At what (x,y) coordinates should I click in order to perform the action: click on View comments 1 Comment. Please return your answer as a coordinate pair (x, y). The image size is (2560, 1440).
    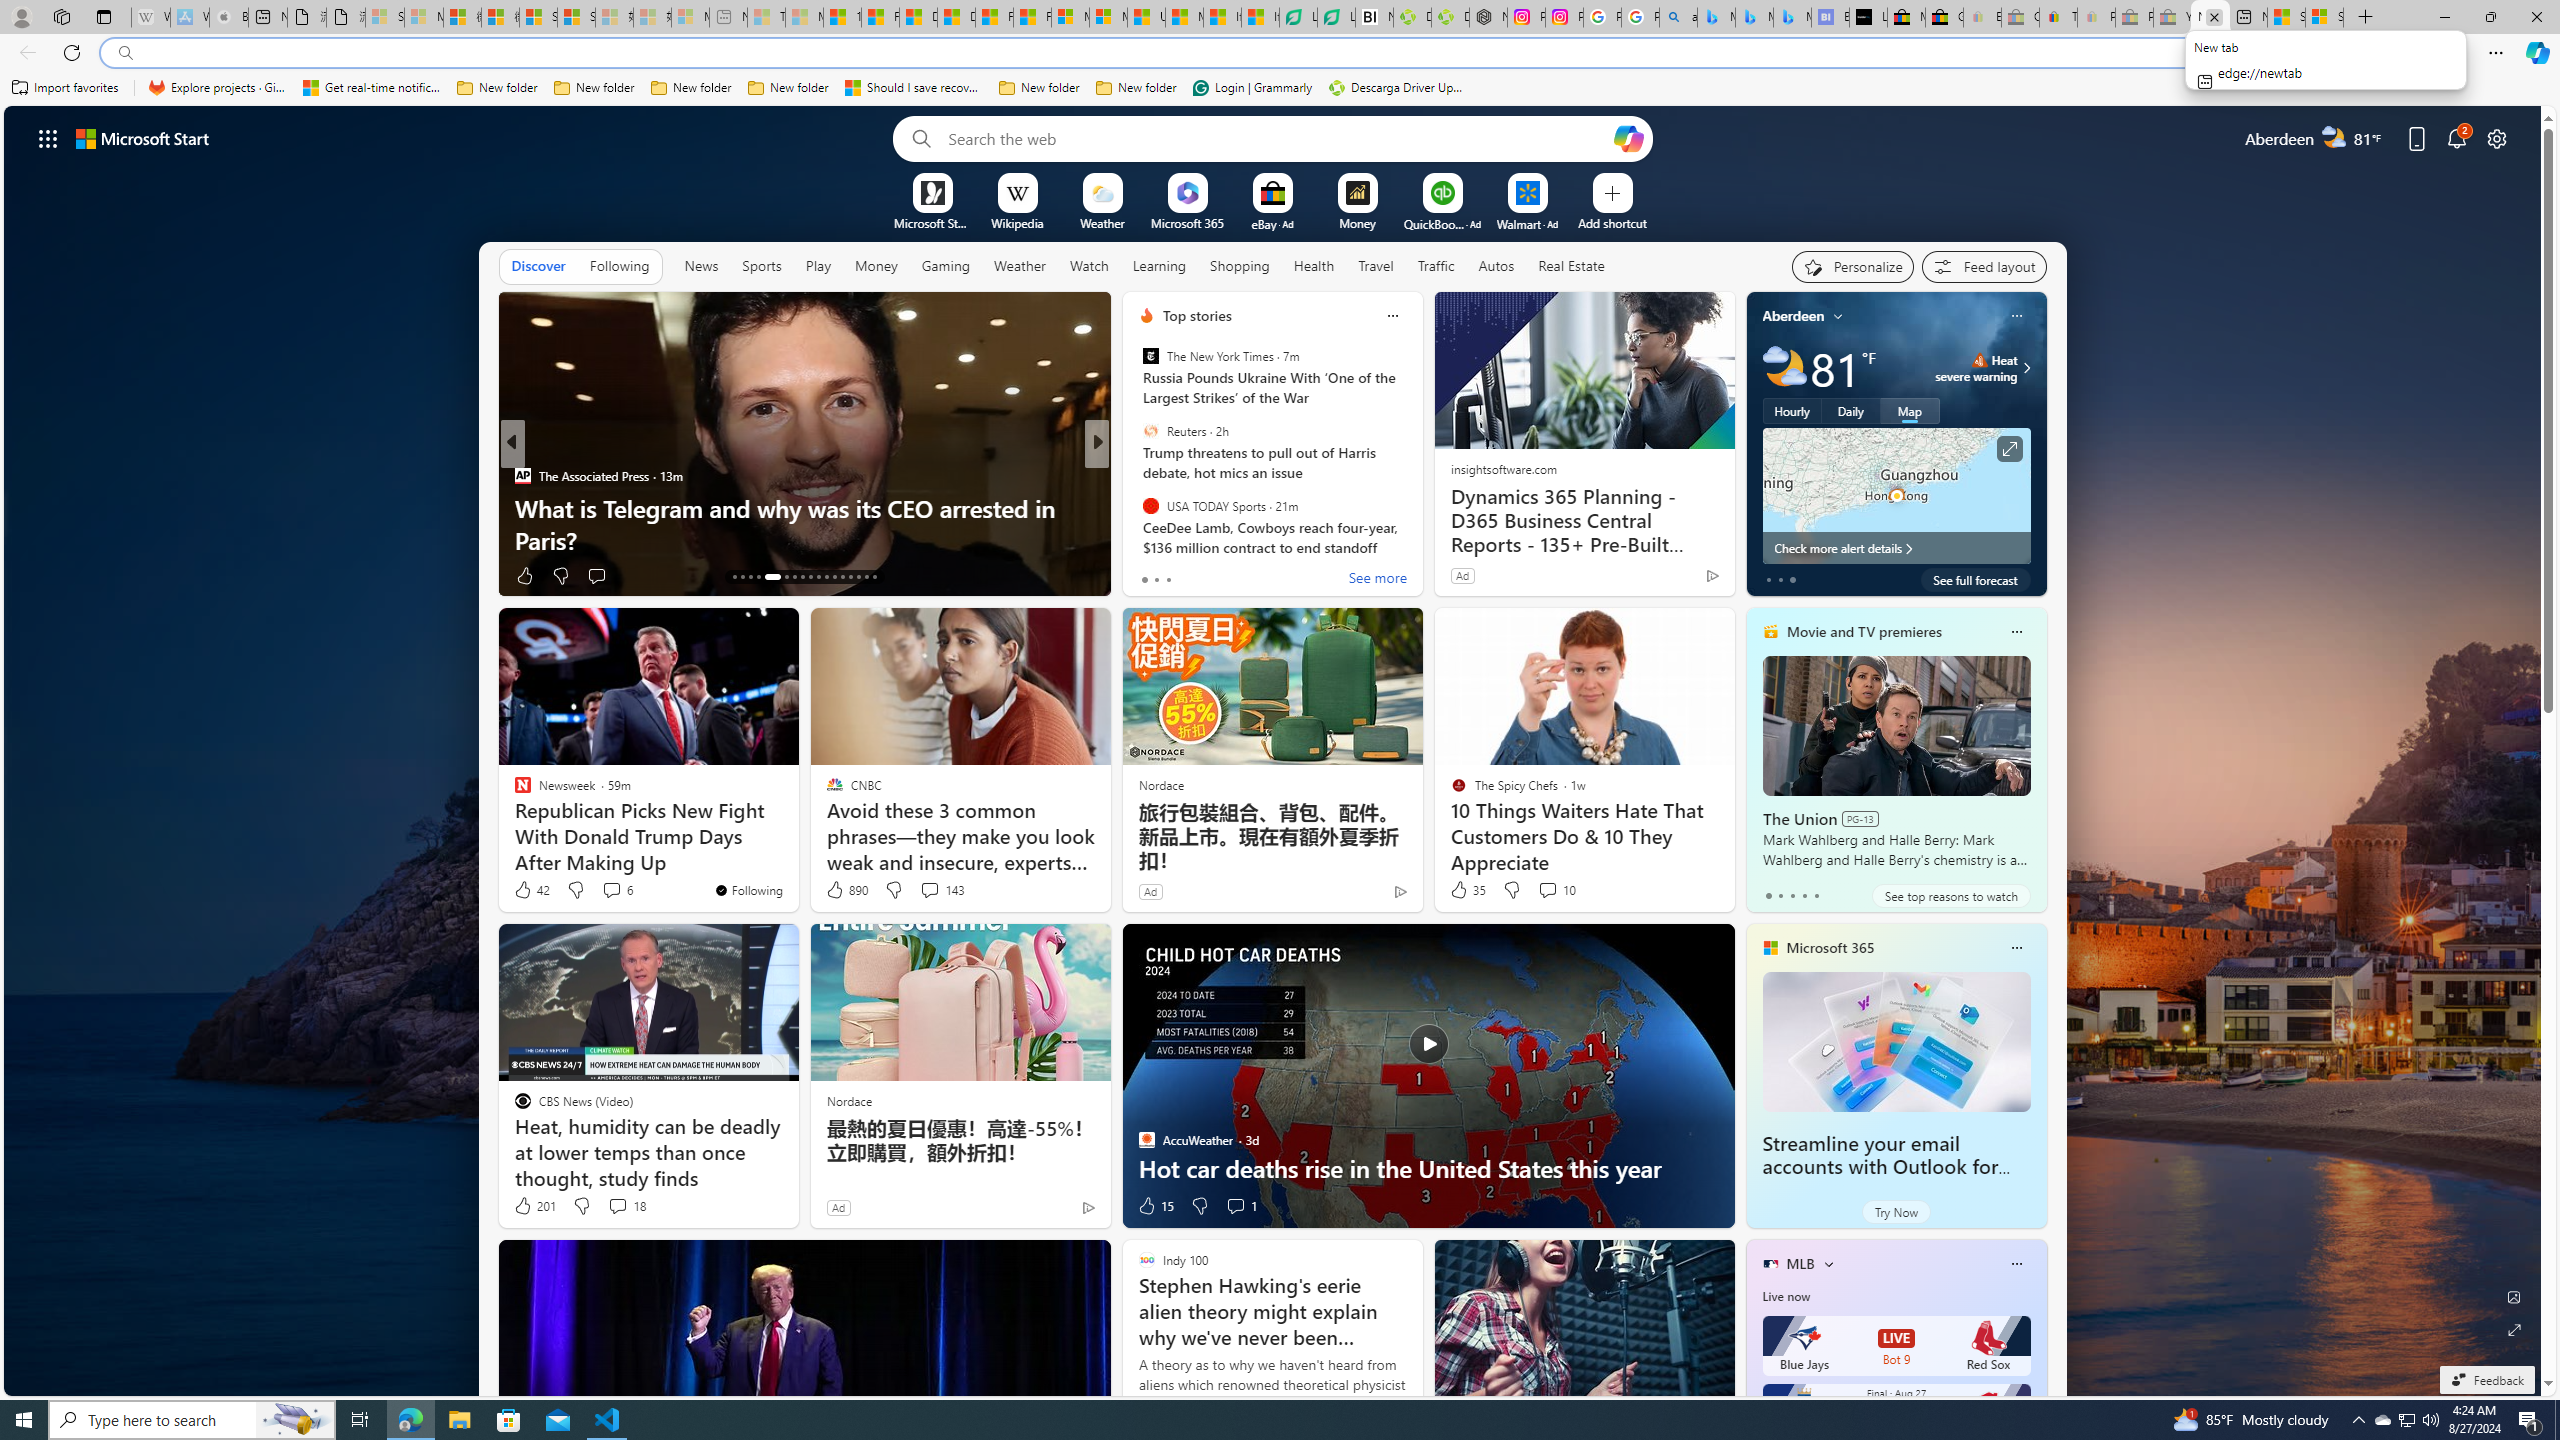
    Looking at the image, I should click on (1240, 1206).